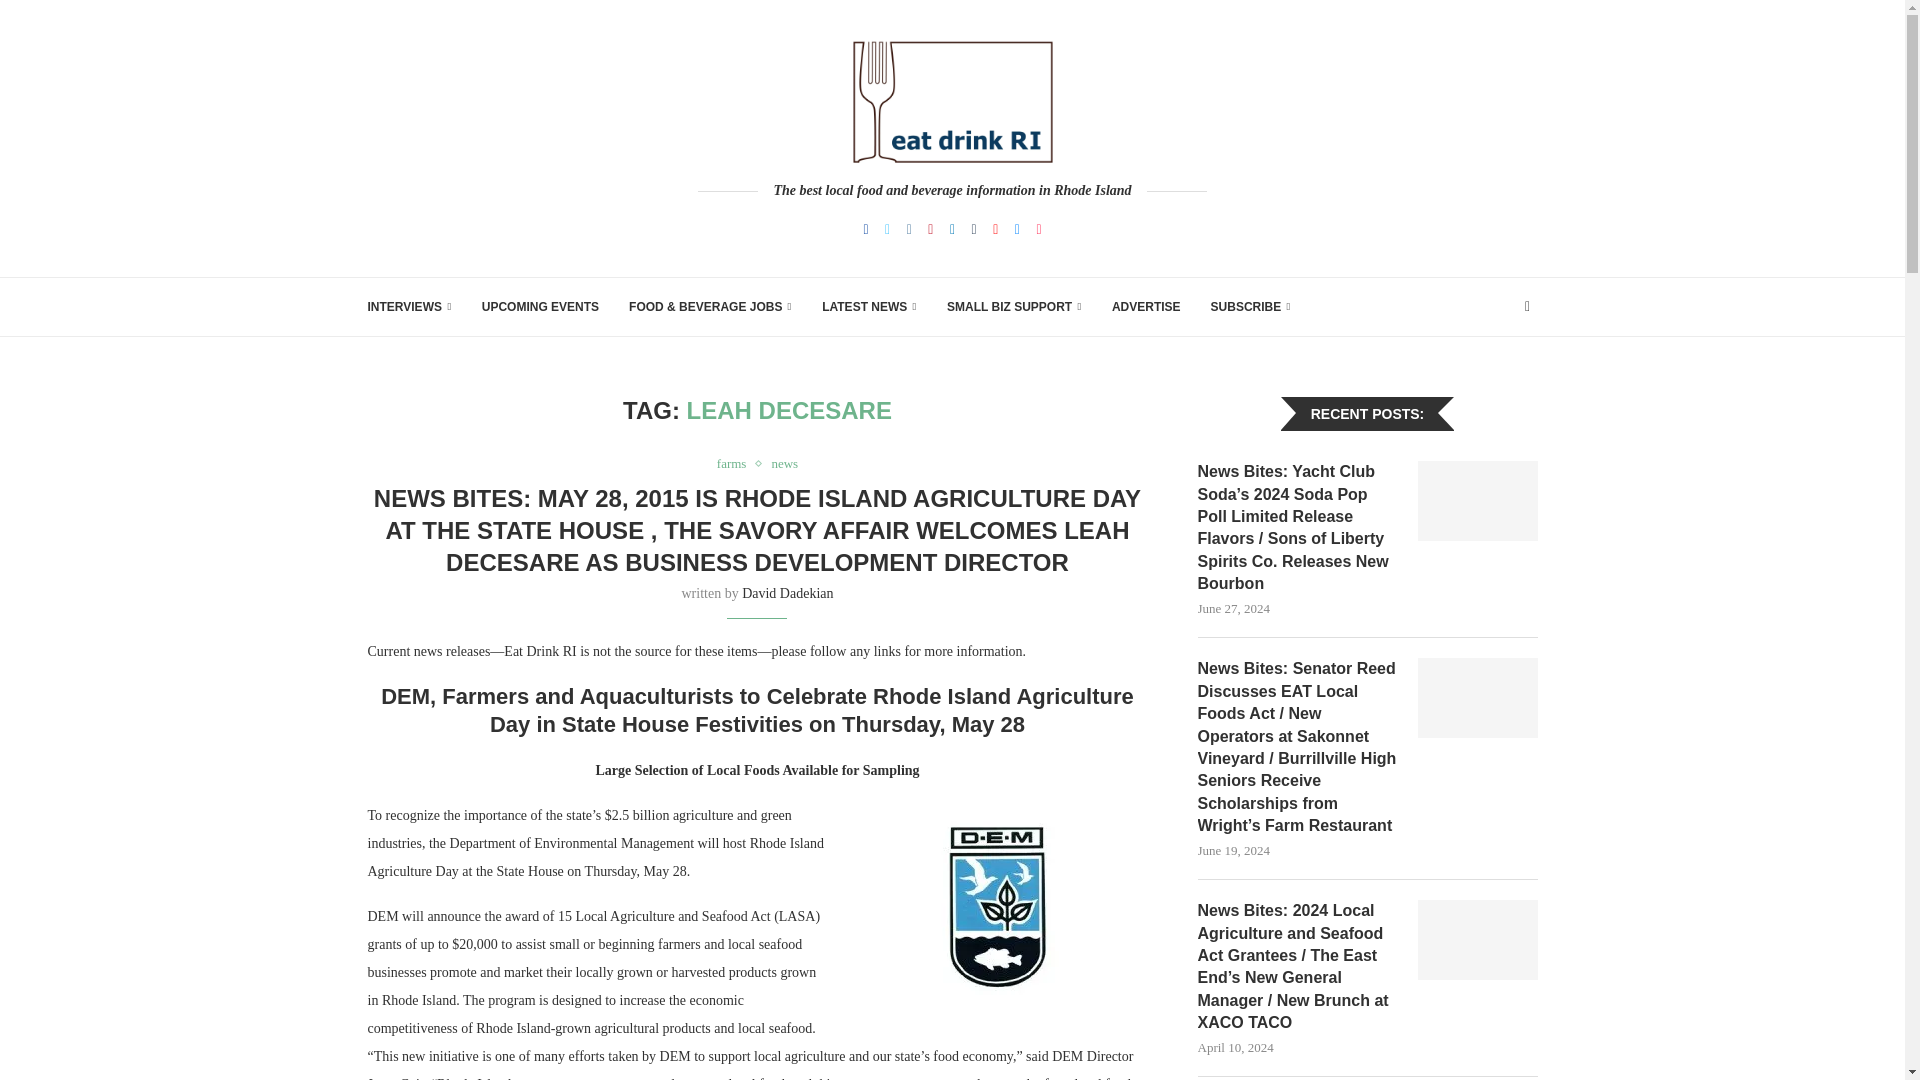 The image size is (1920, 1080). I want to click on SUBSCRIBE, so click(1250, 306).